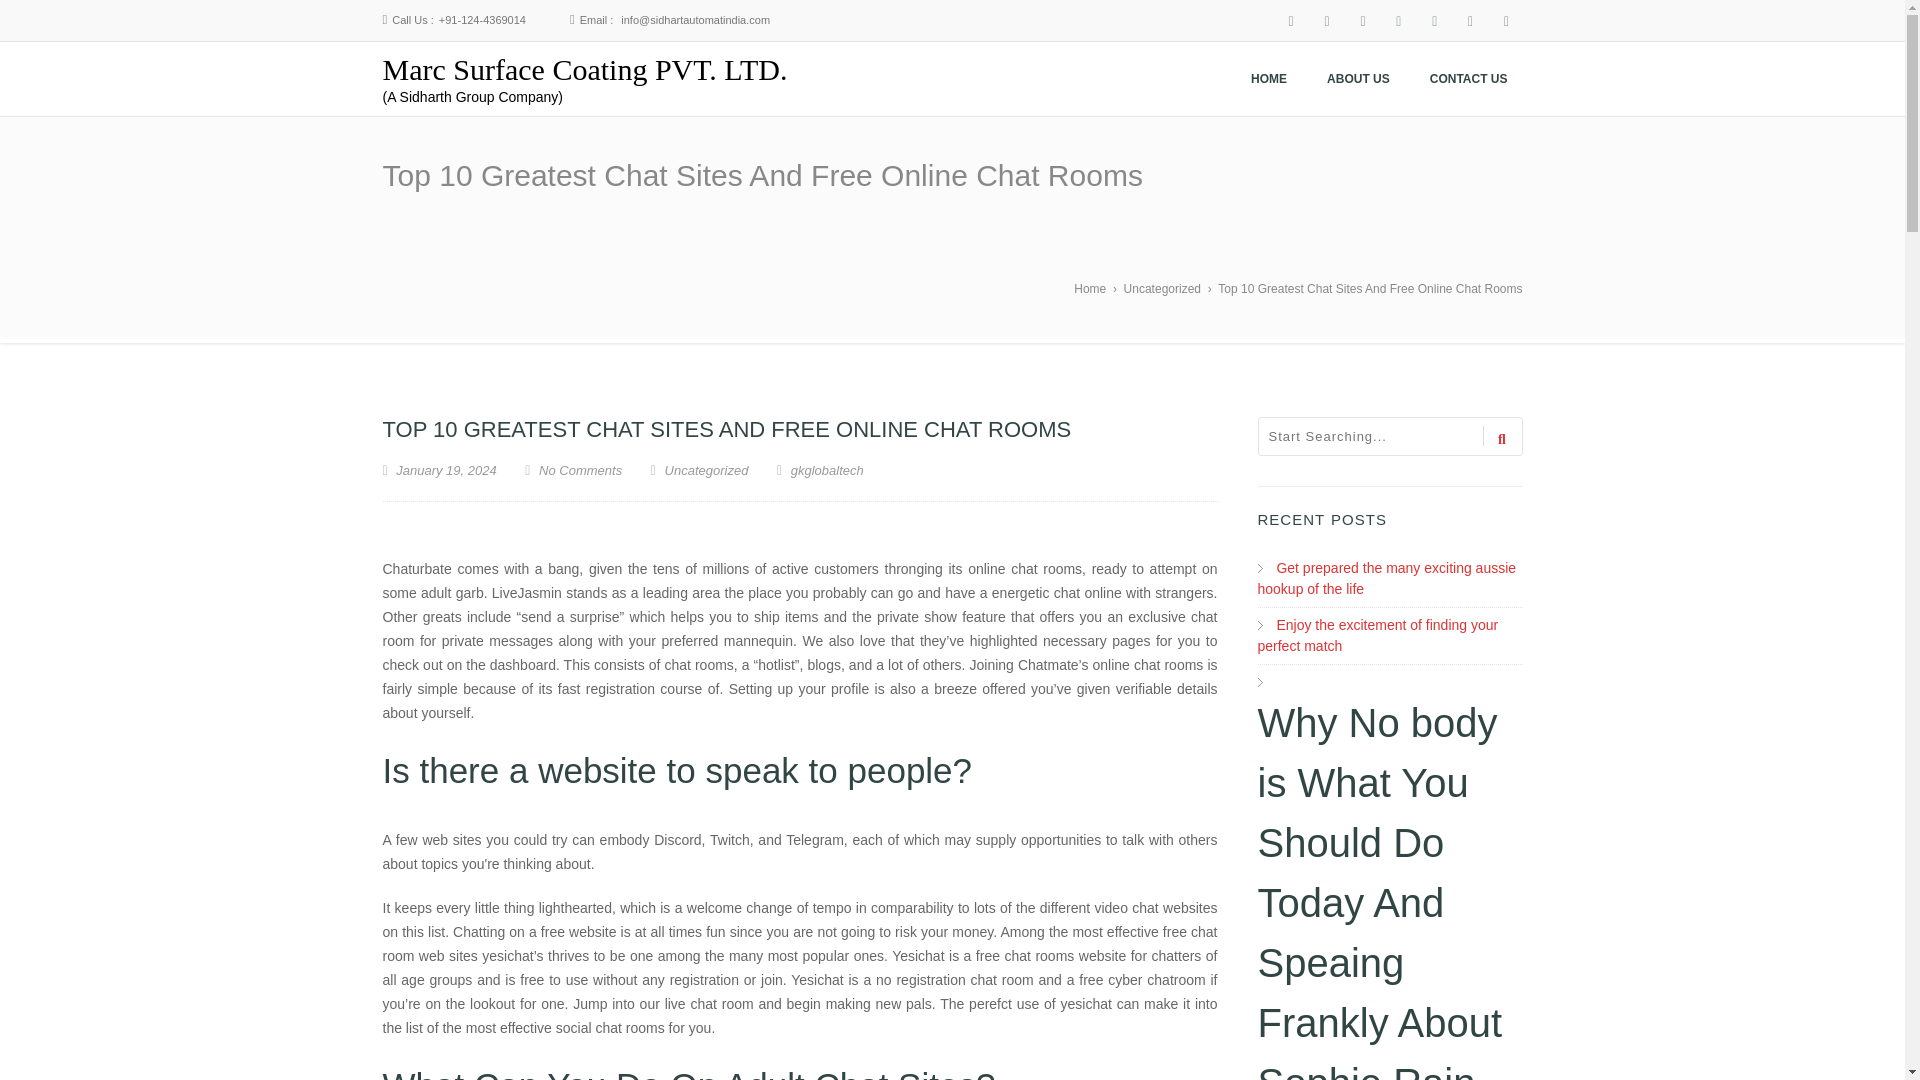 This screenshot has height=1080, width=1920. I want to click on ABOUT US, so click(1358, 79).